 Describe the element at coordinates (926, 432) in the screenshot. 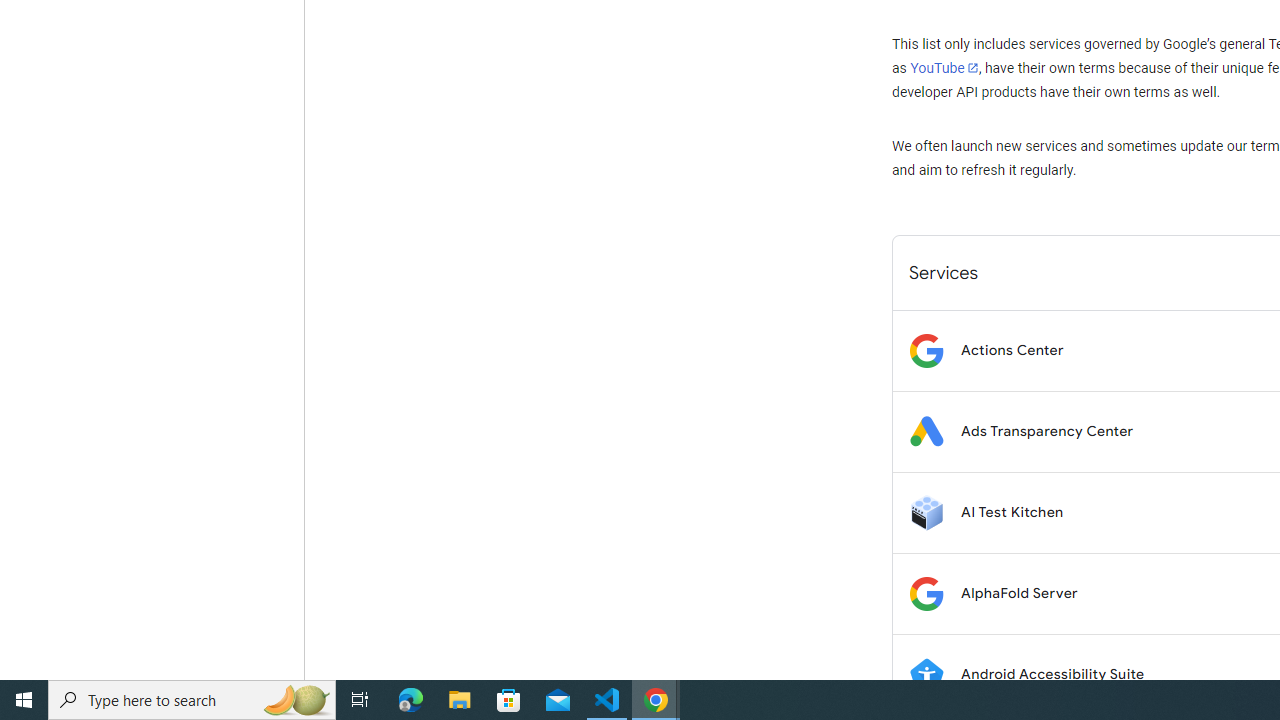

I see `Logo for Ads Transparency Center` at that location.